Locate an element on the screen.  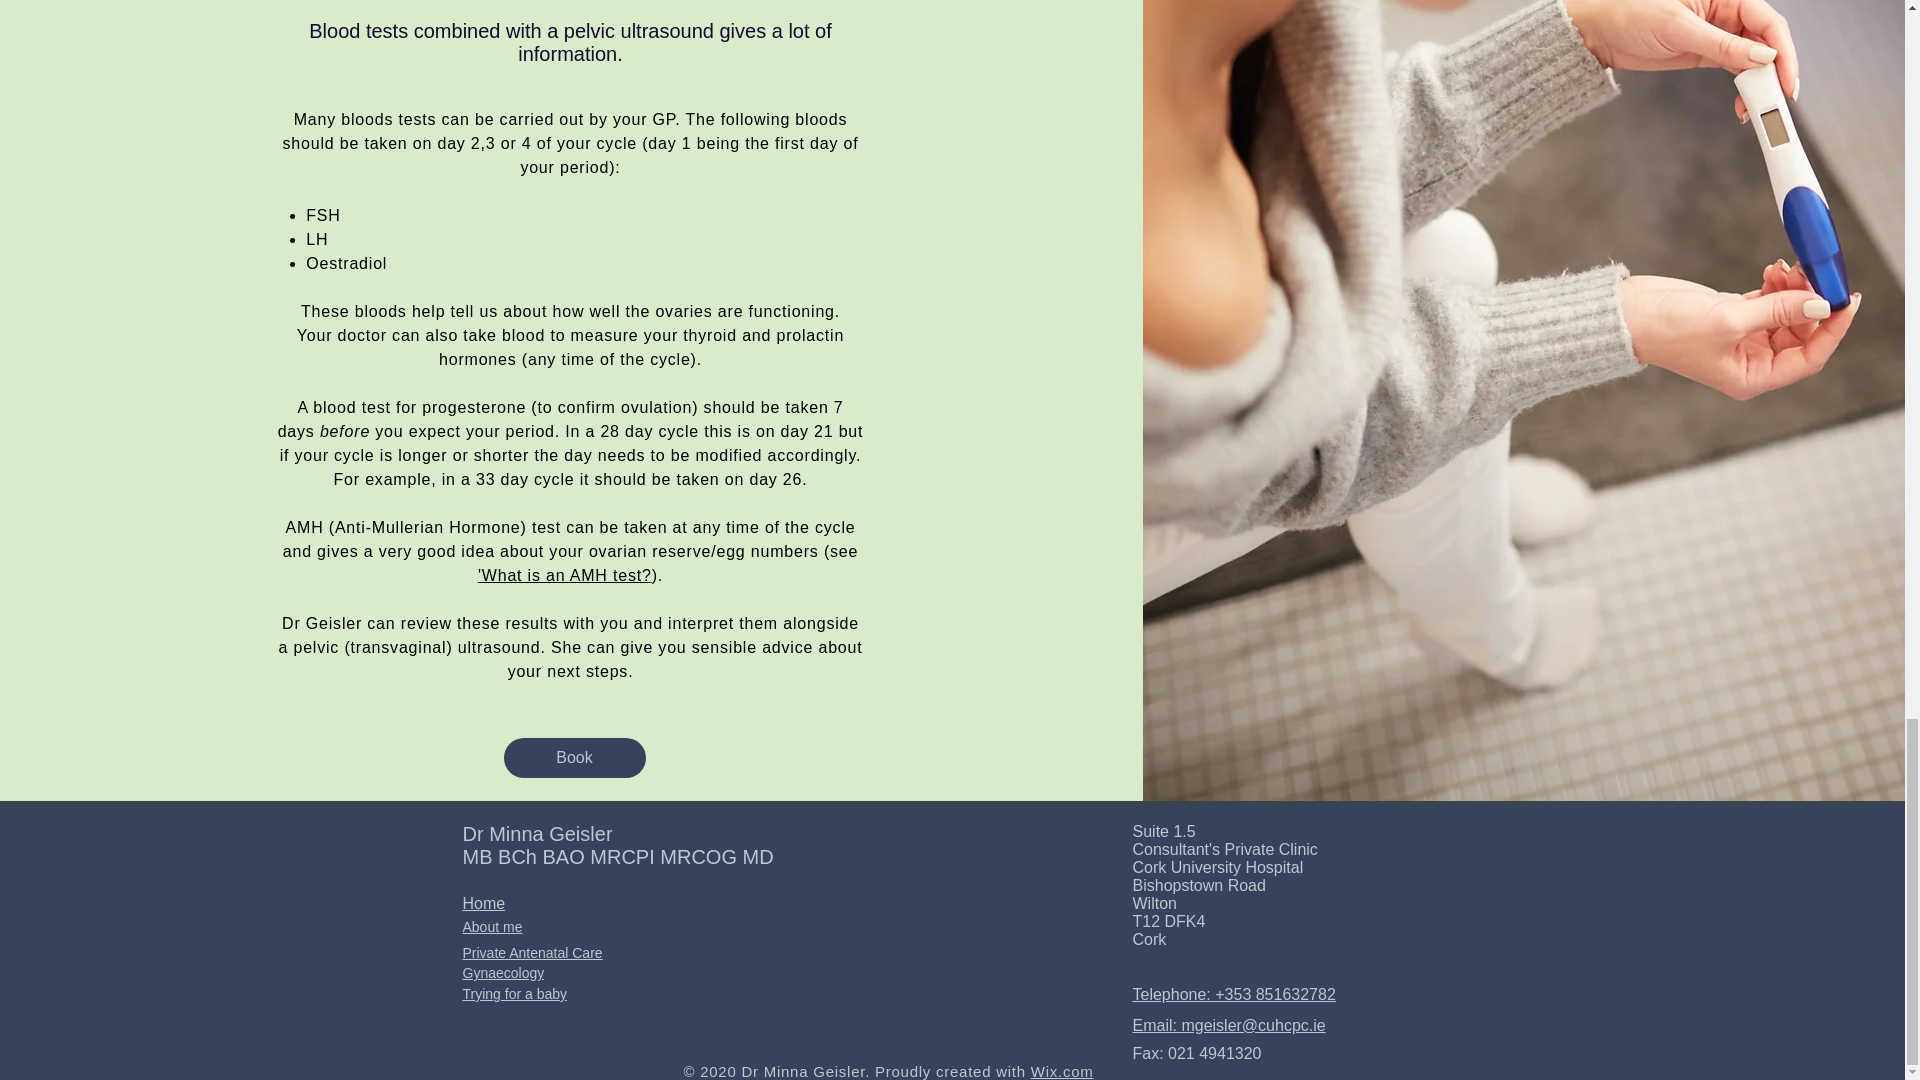
Home is located at coordinates (483, 903).